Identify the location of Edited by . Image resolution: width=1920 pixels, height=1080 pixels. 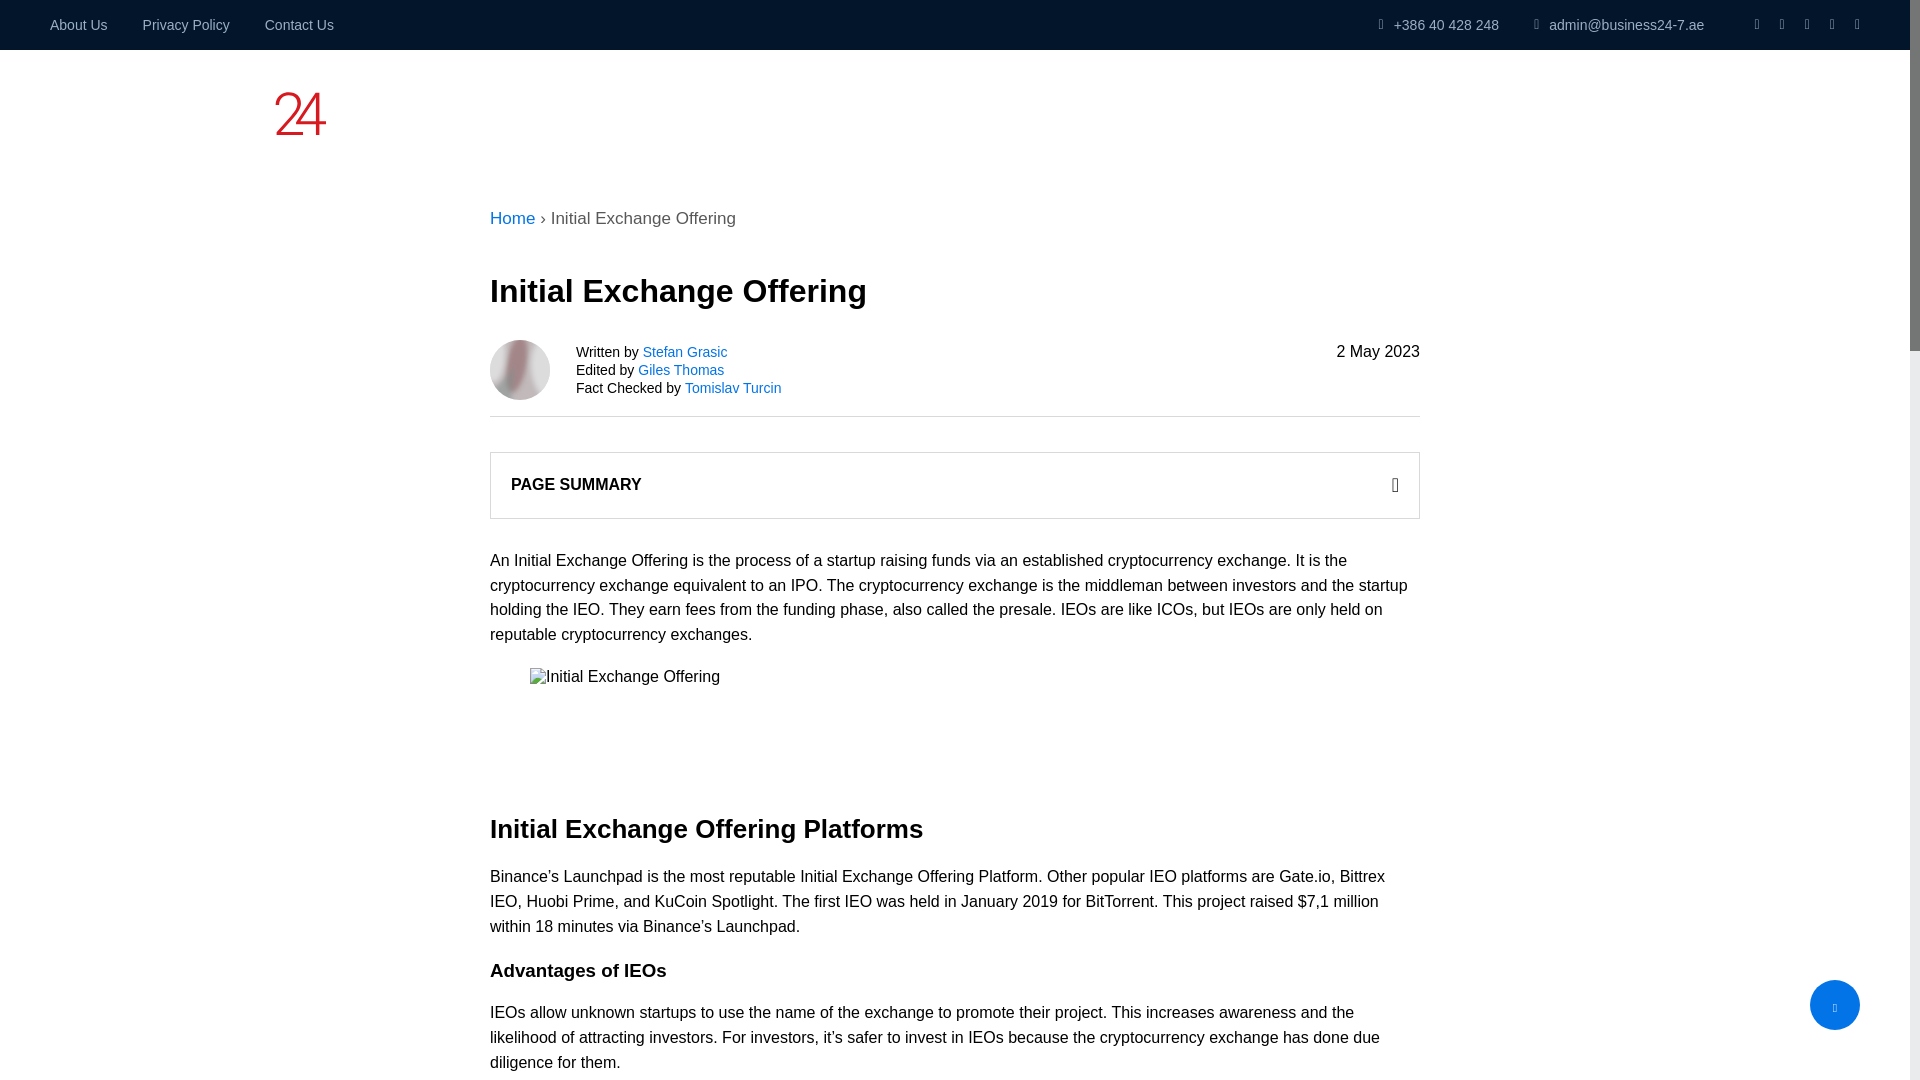
(78, 25).